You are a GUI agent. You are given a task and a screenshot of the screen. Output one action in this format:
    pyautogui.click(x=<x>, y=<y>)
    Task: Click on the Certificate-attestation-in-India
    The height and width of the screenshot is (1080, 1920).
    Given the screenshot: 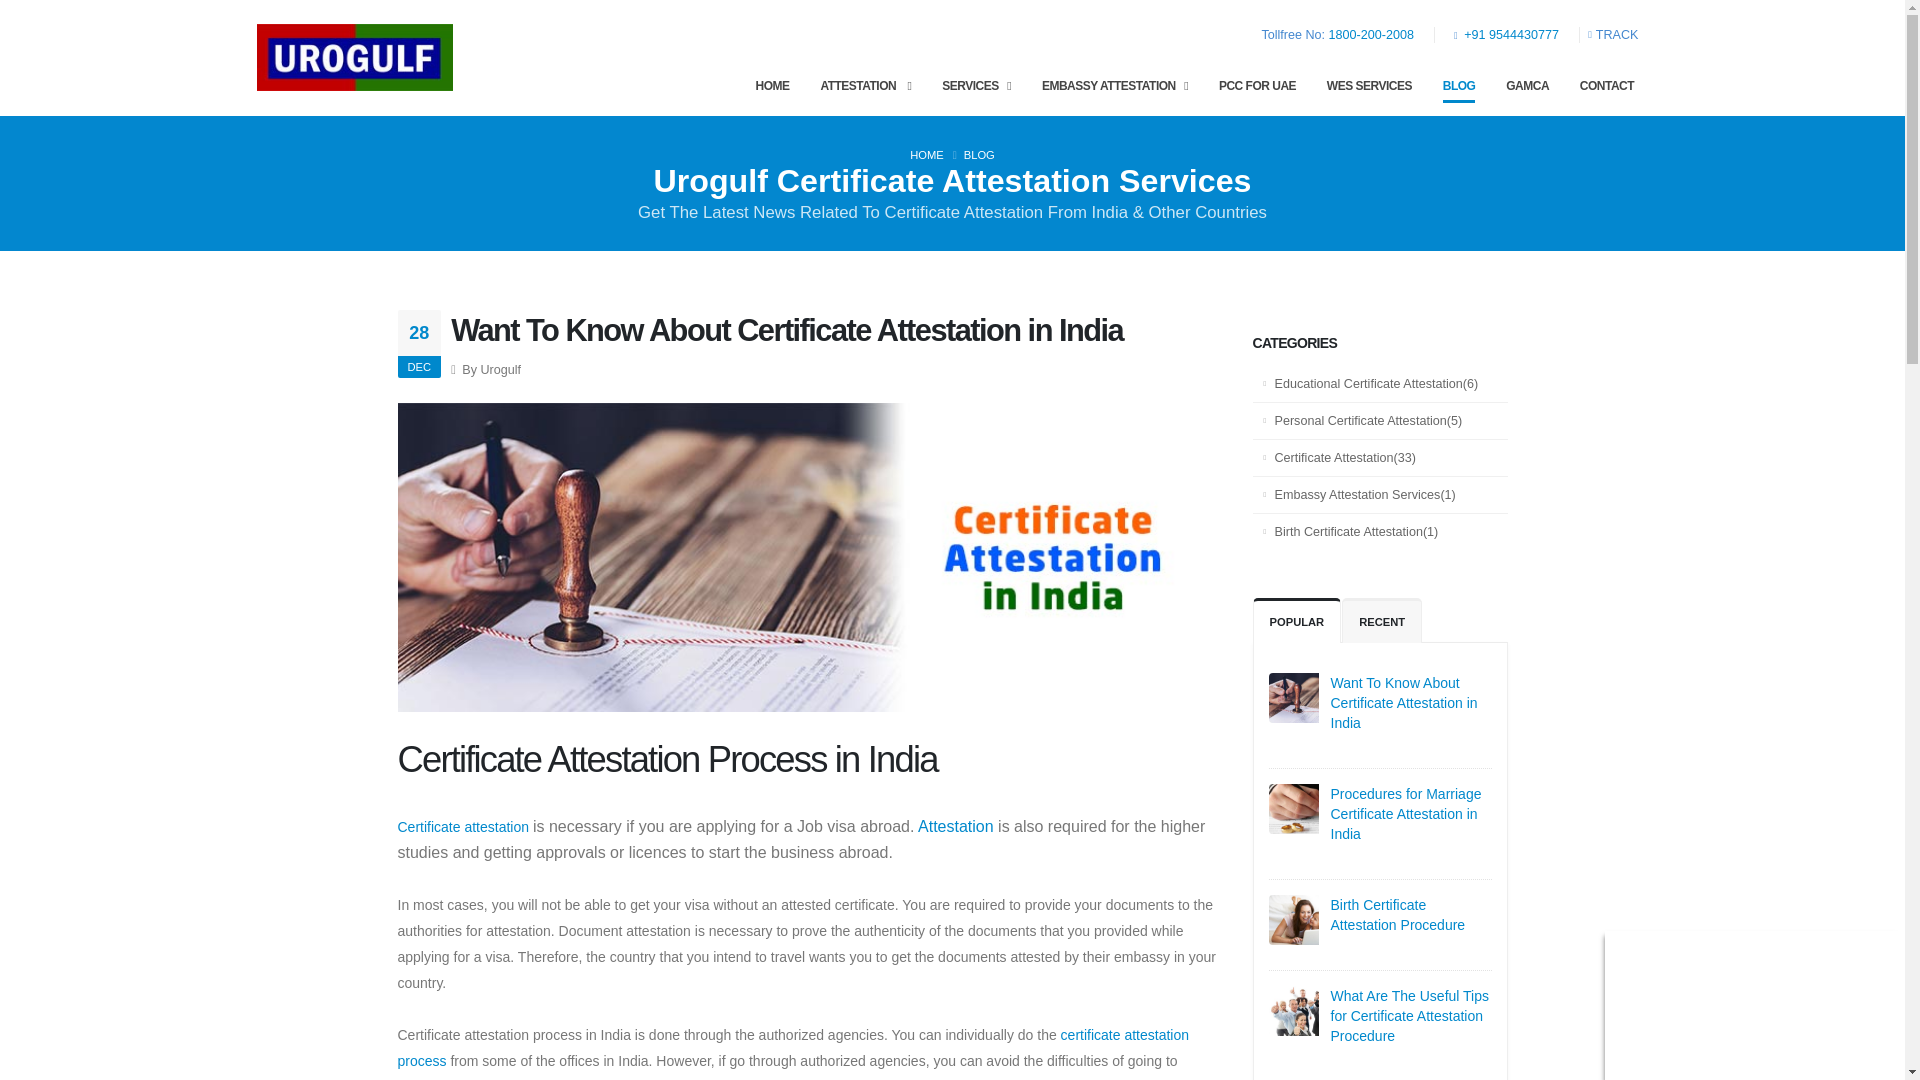 What is the action you would take?
    pyautogui.click(x=1334, y=697)
    